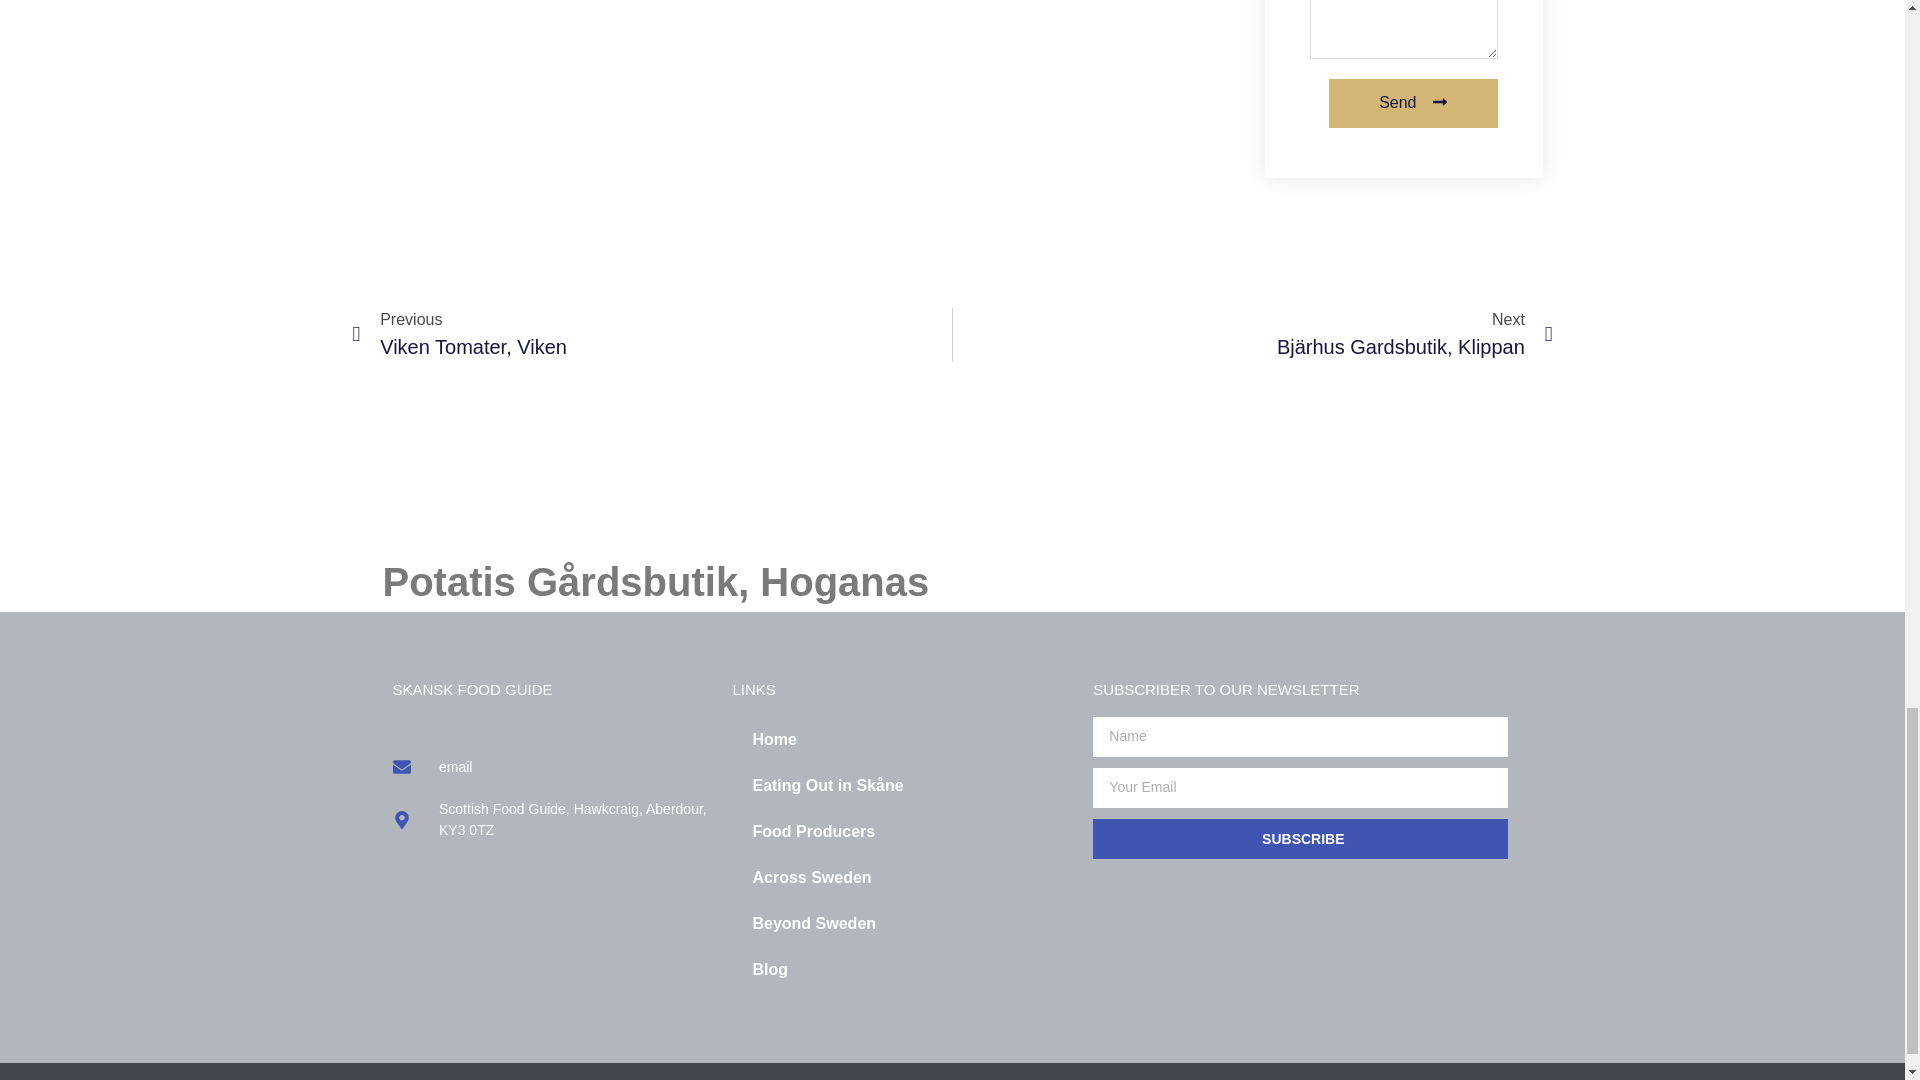  I want to click on email, so click(552, 767).